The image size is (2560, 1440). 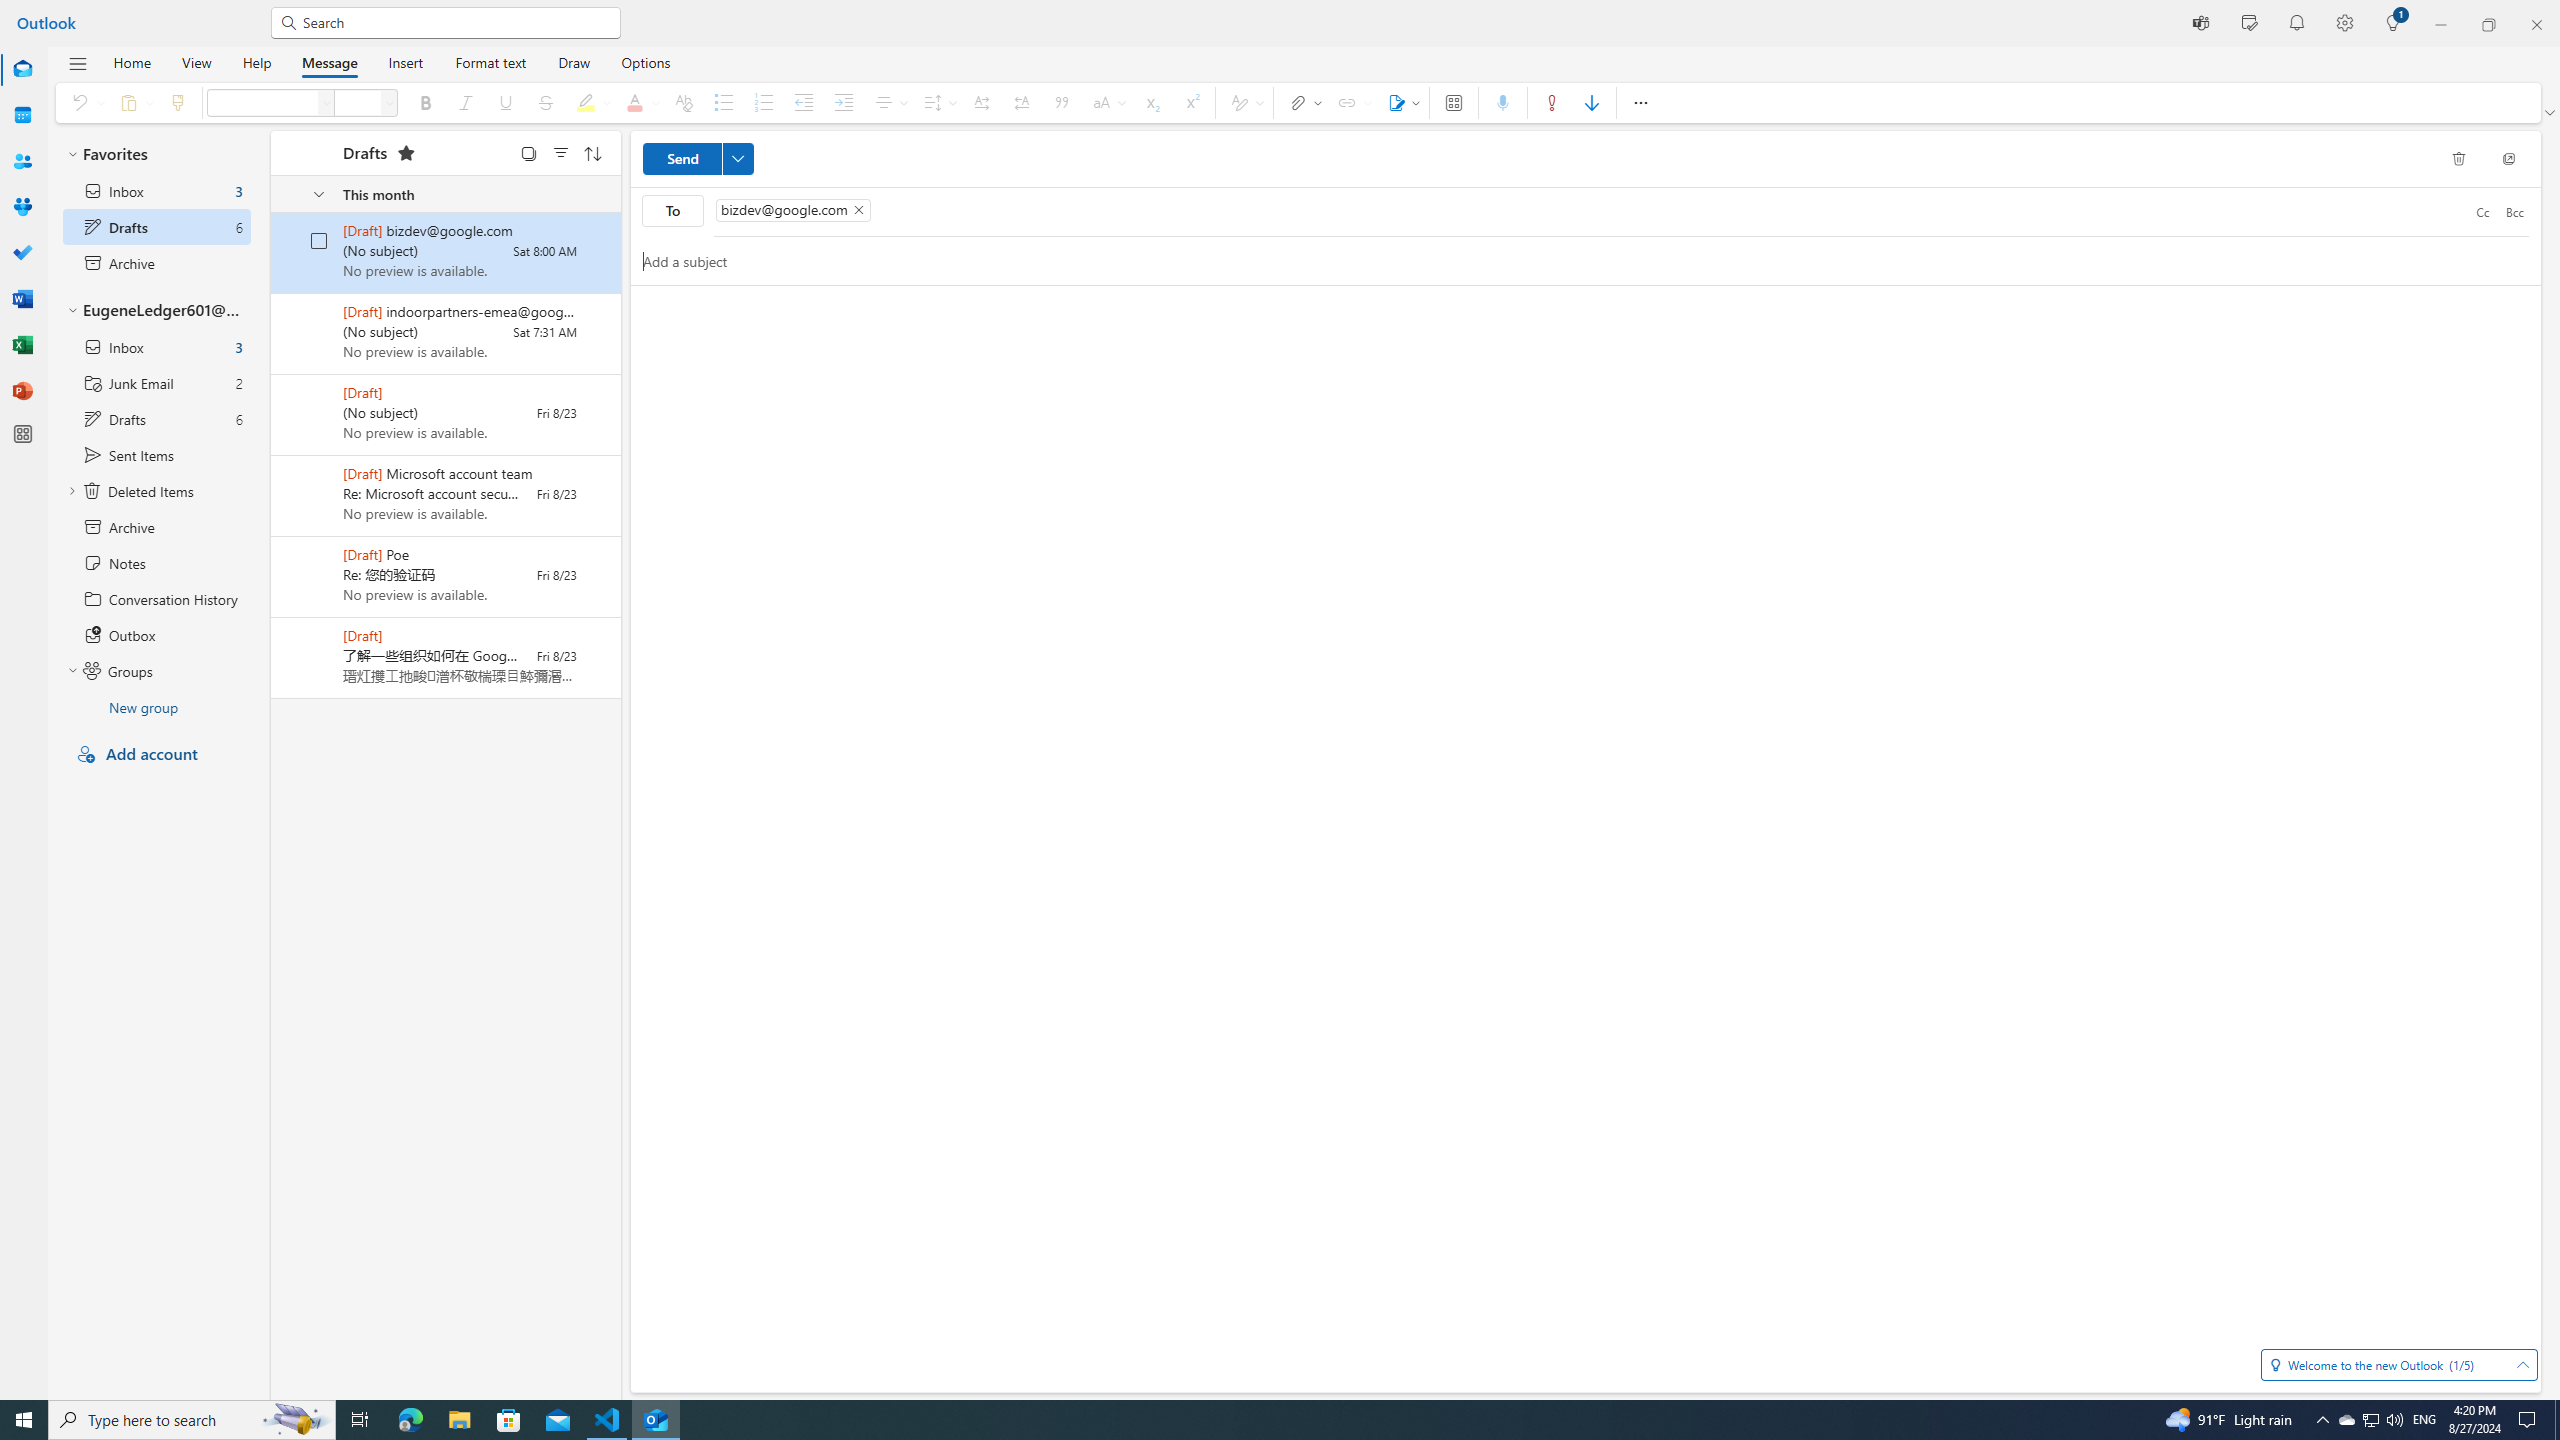 What do you see at coordinates (406, 152) in the screenshot?
I see `Unfavoriting removes the category from your folder pane` at bounding box center [406, 152].